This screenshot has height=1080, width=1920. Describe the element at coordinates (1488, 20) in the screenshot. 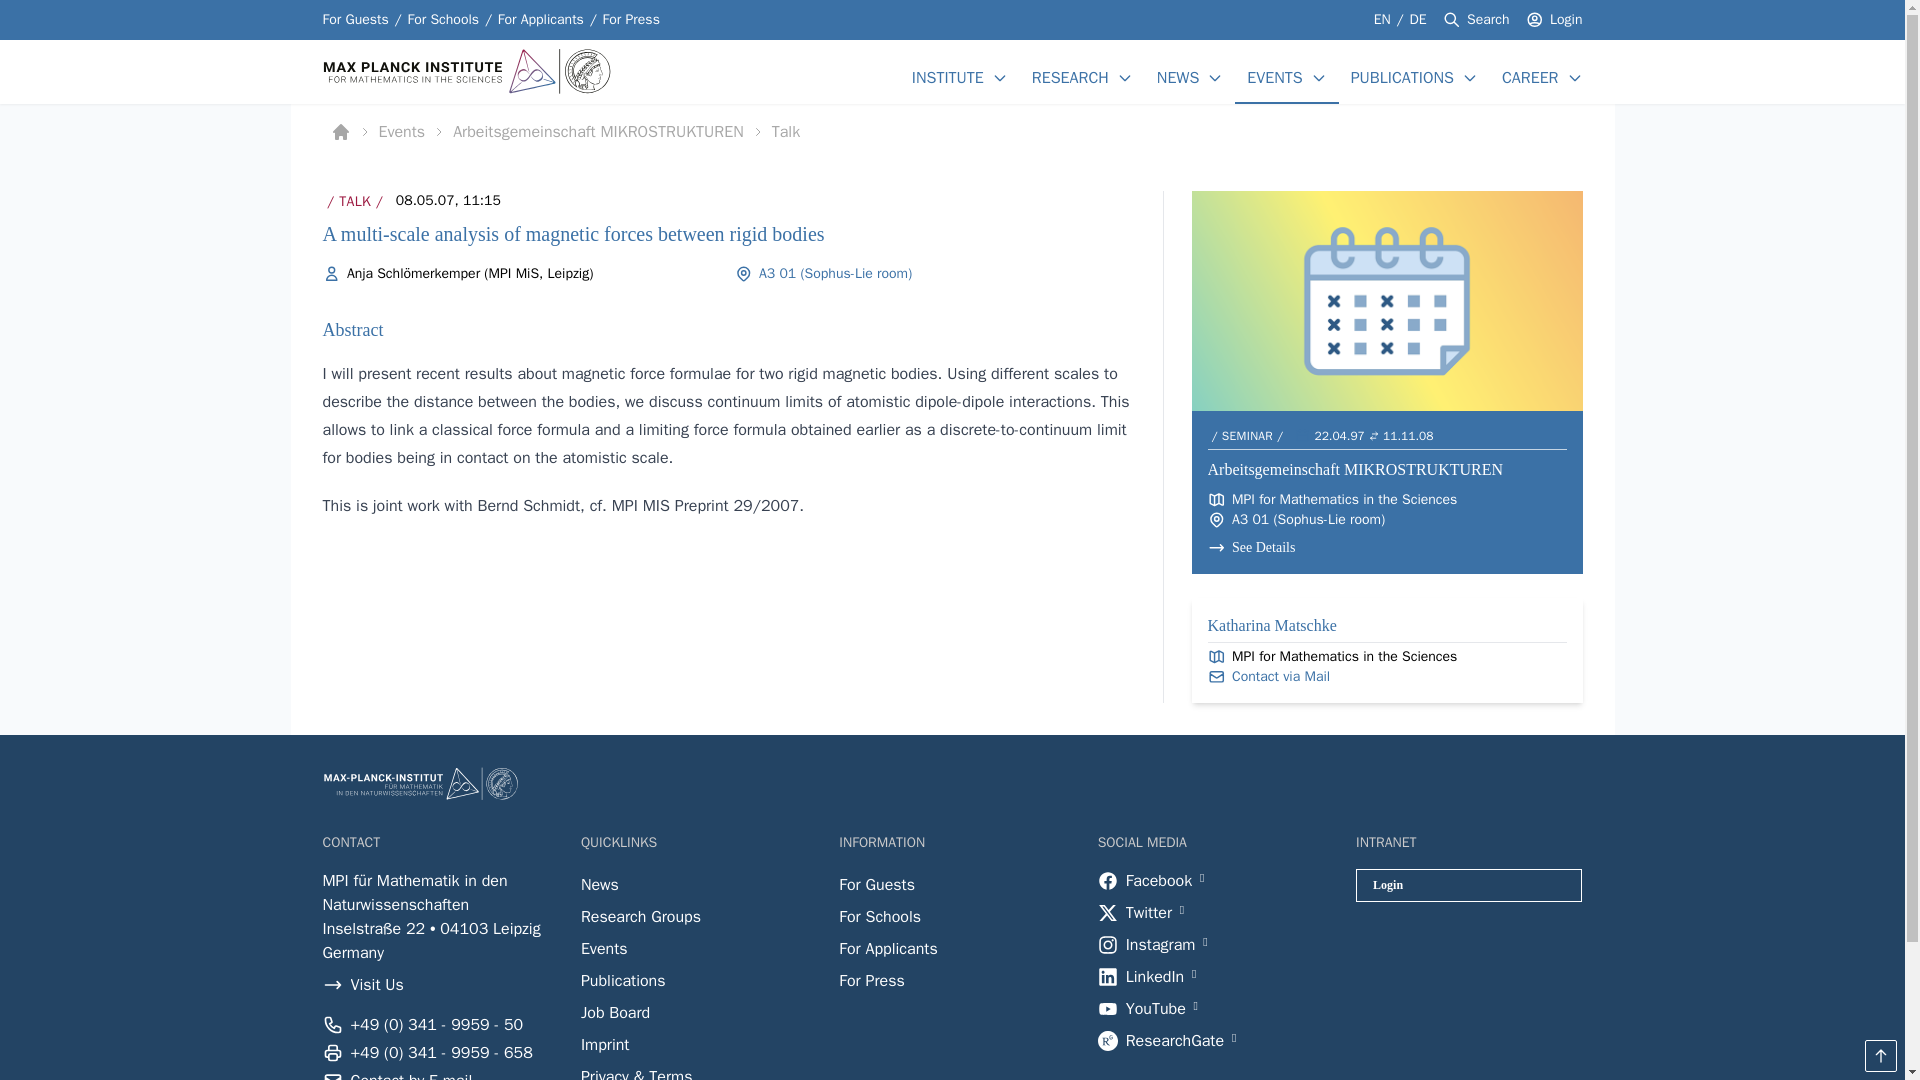

I see `Search` at that location.